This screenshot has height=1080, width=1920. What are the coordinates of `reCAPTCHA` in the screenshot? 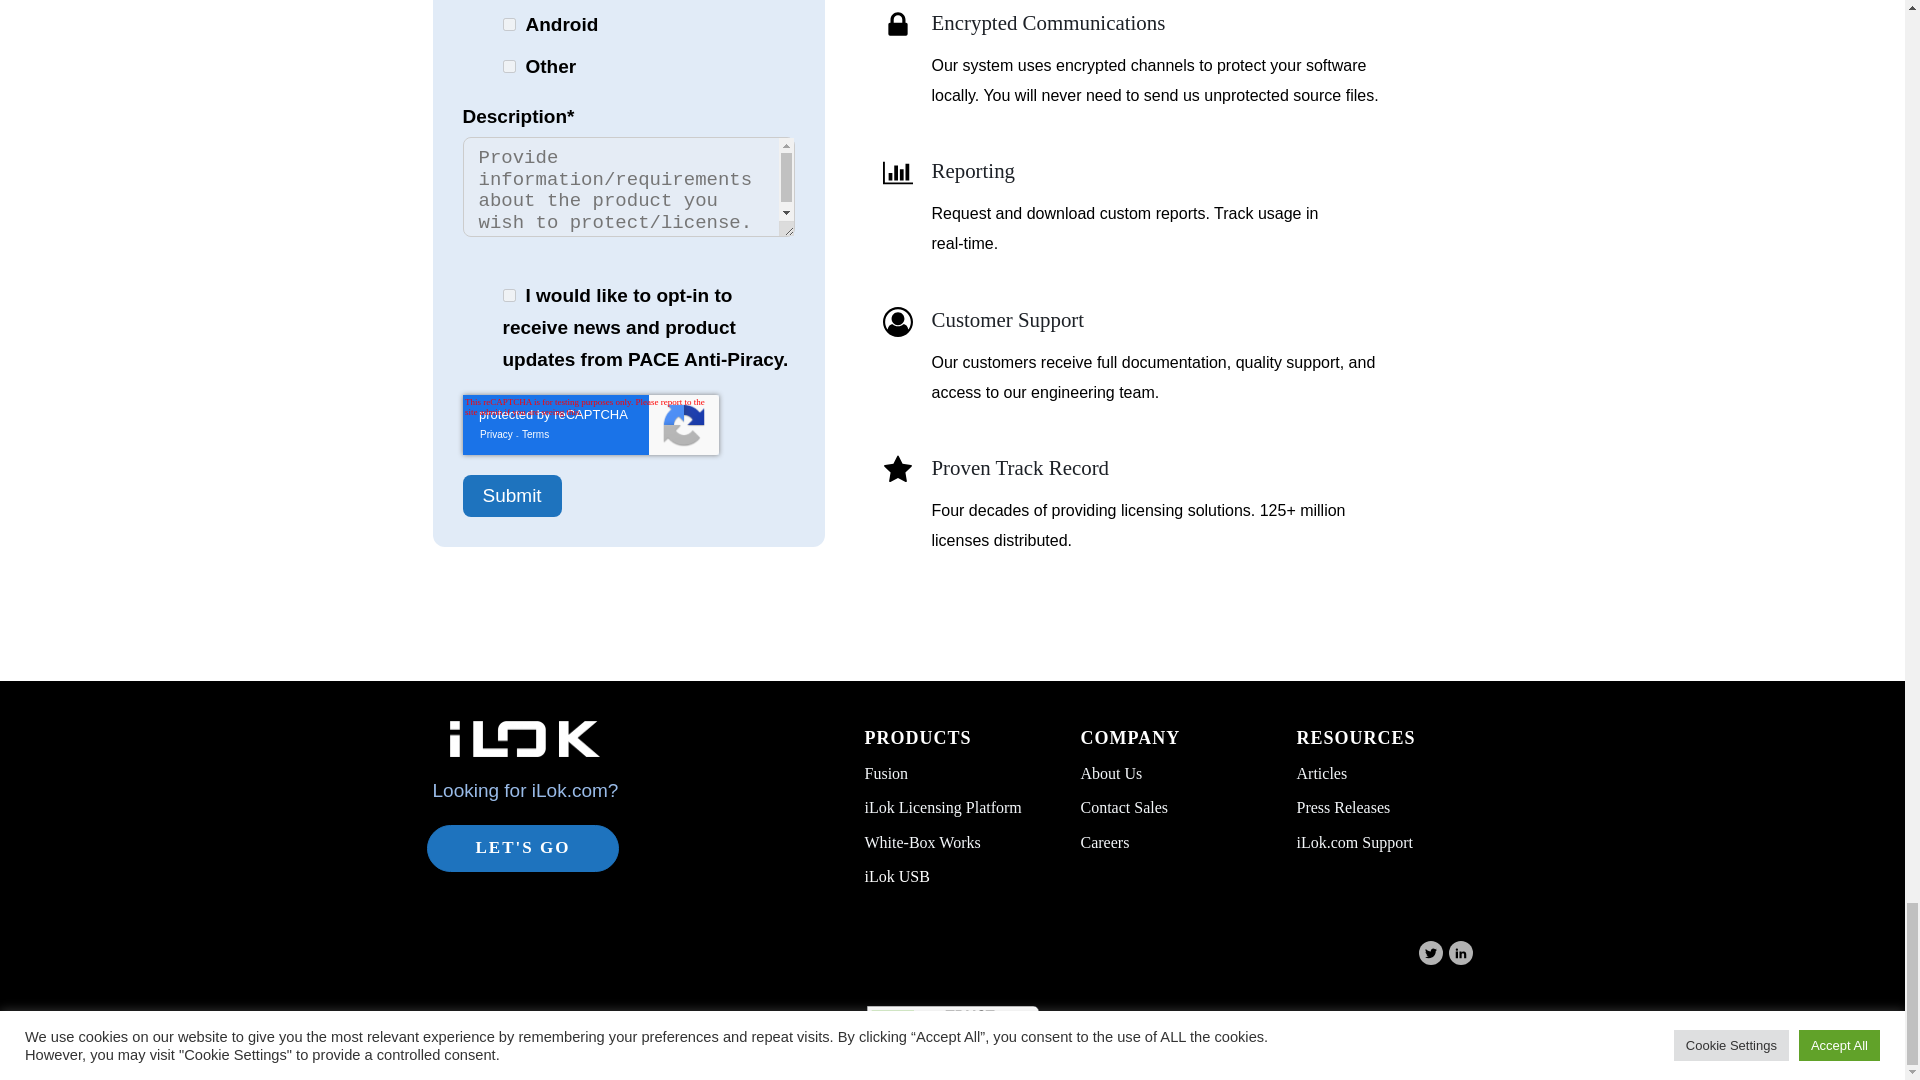 It's located at (590, 424).